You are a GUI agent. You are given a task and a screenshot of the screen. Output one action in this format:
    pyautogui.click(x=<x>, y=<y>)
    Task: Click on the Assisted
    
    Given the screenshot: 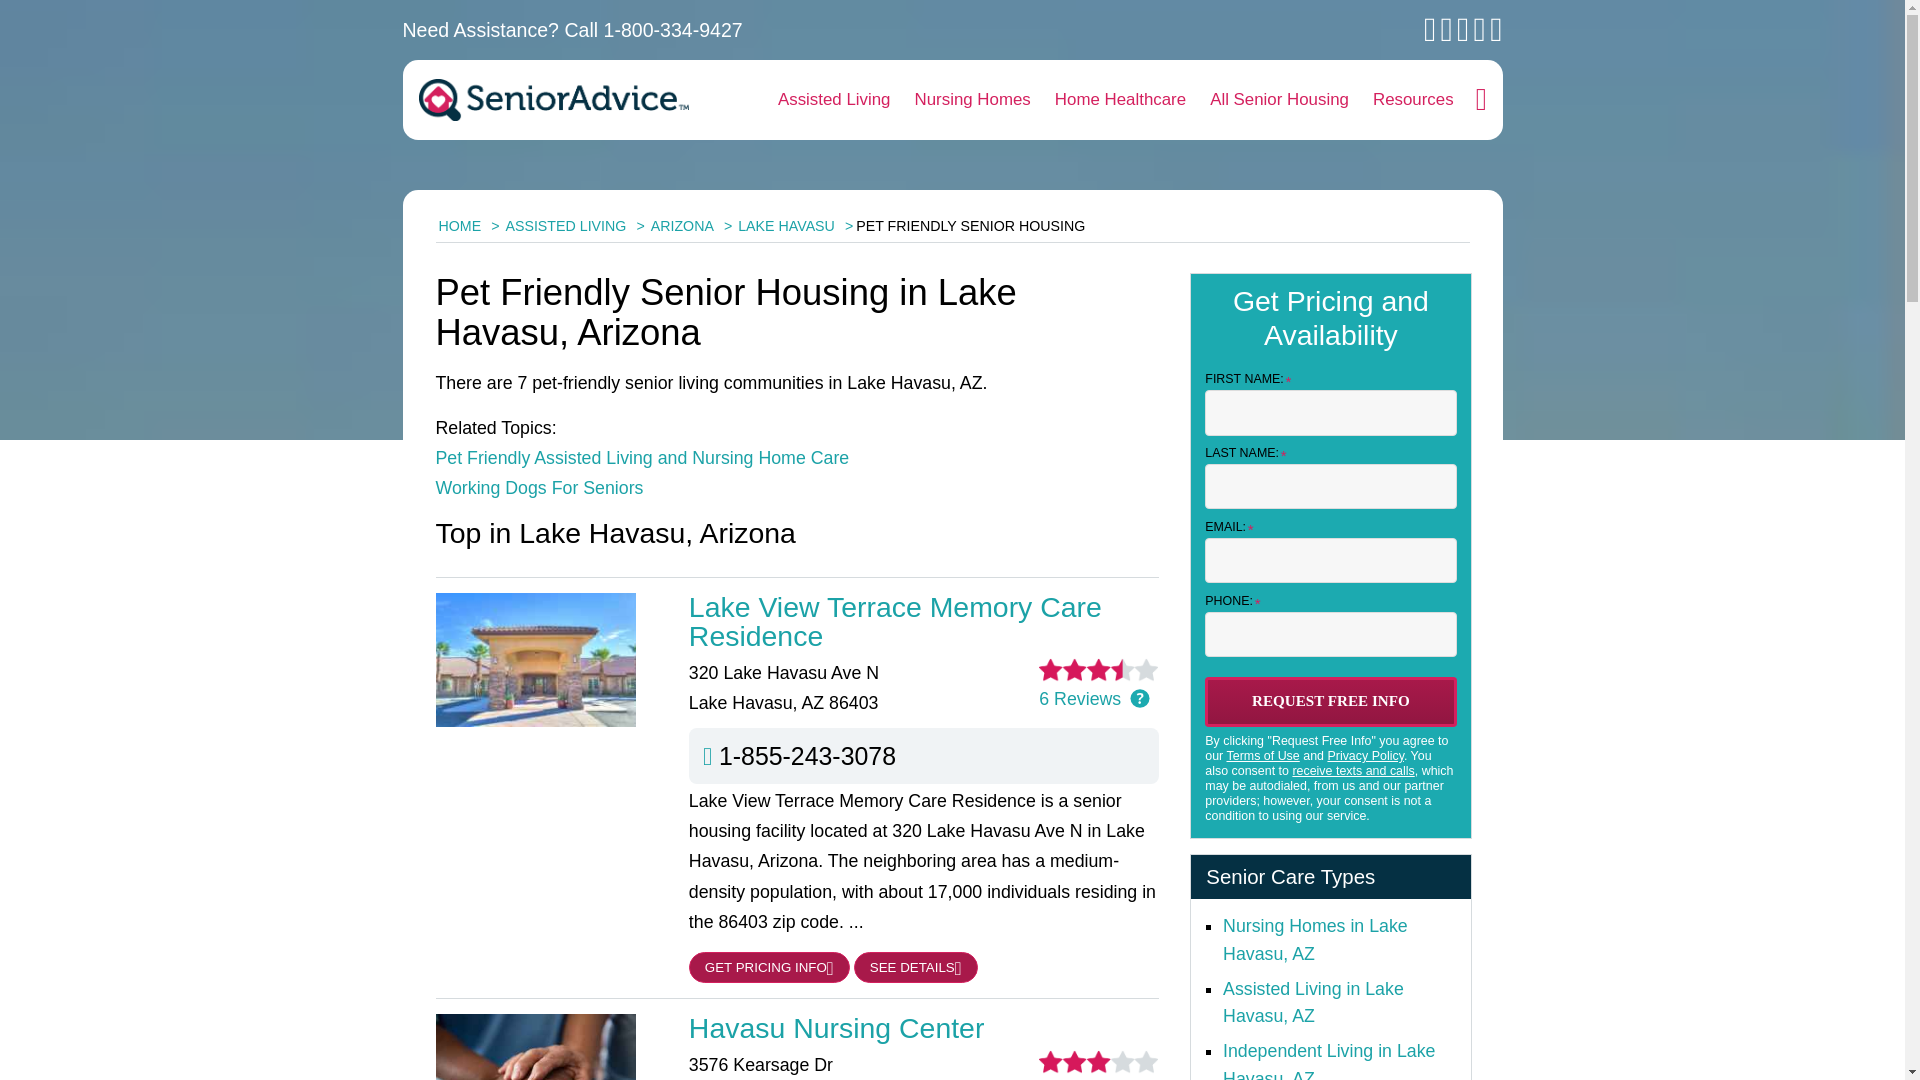 What is the action you would take?
    pyautogui.click(x=1313, y=1002)
    